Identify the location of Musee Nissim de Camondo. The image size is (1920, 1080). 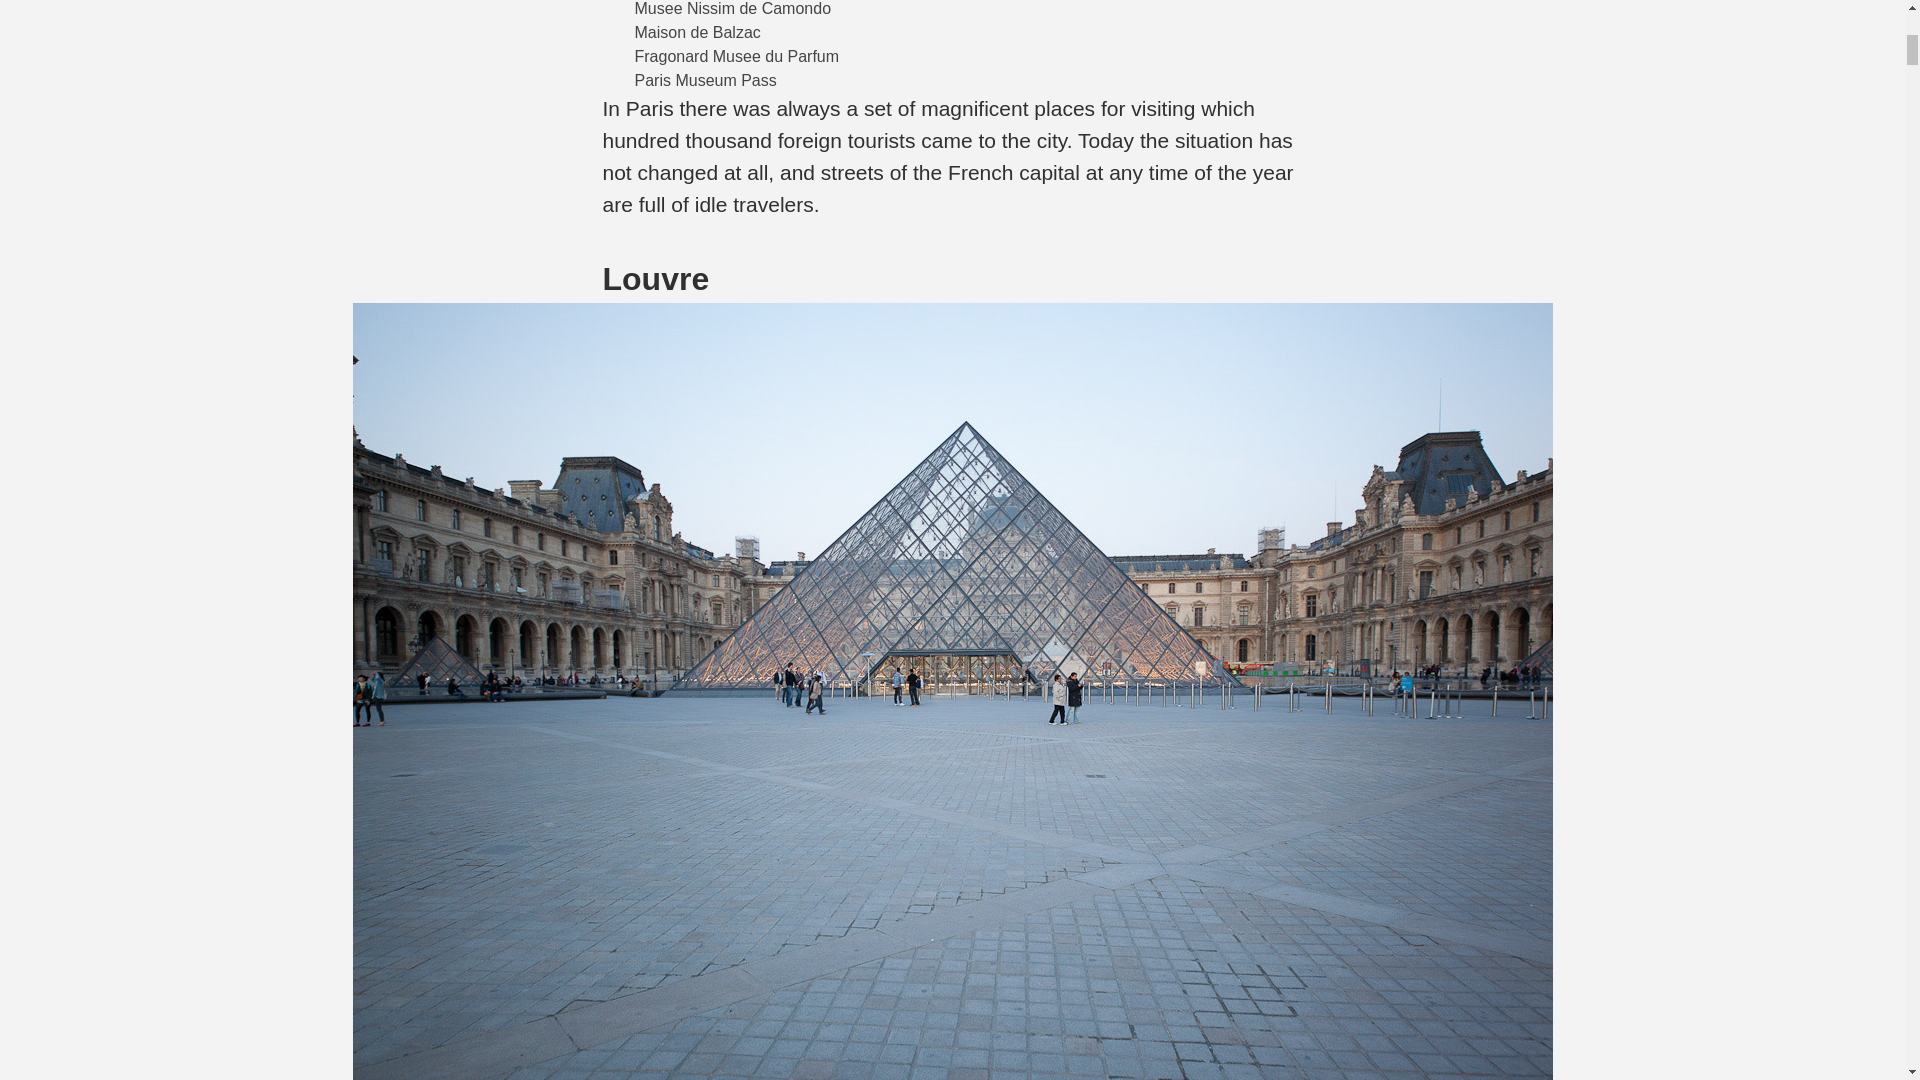
(732, 8).